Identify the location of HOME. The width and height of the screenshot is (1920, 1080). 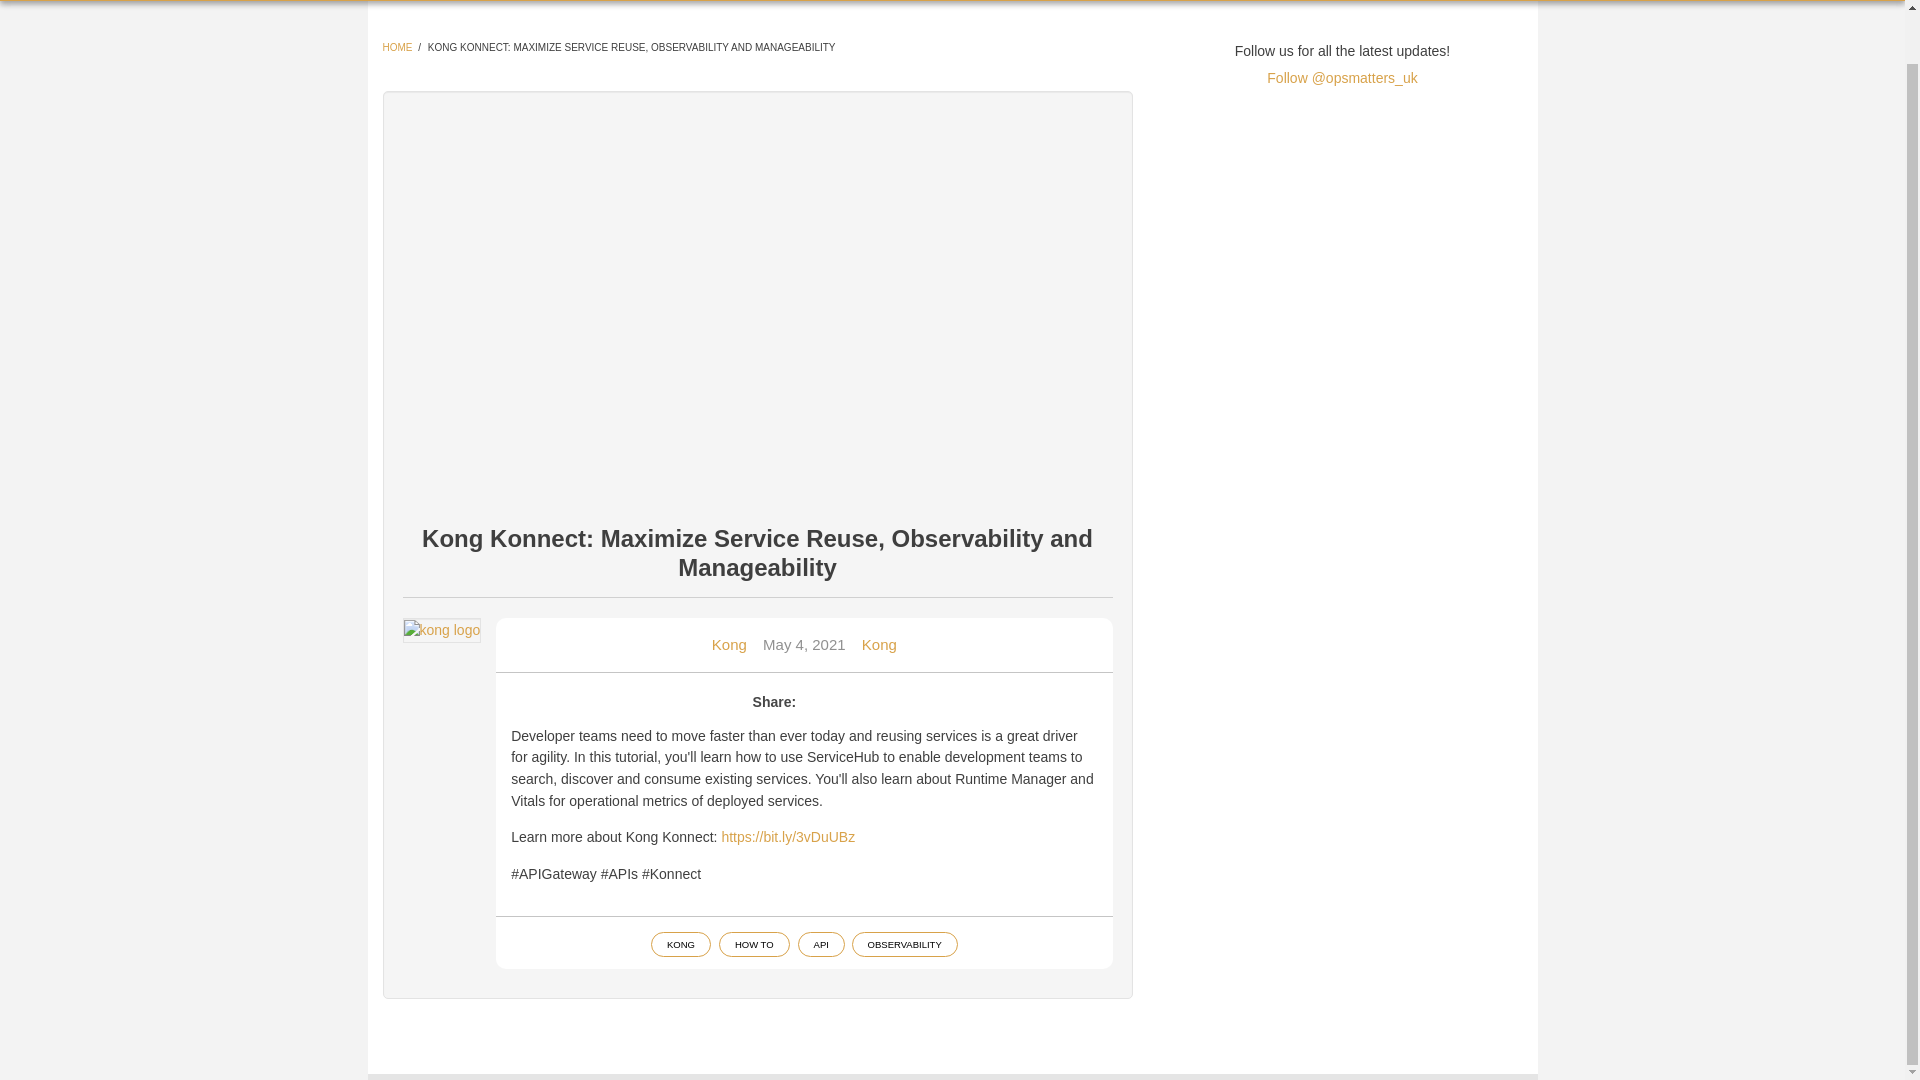
(397, 47).